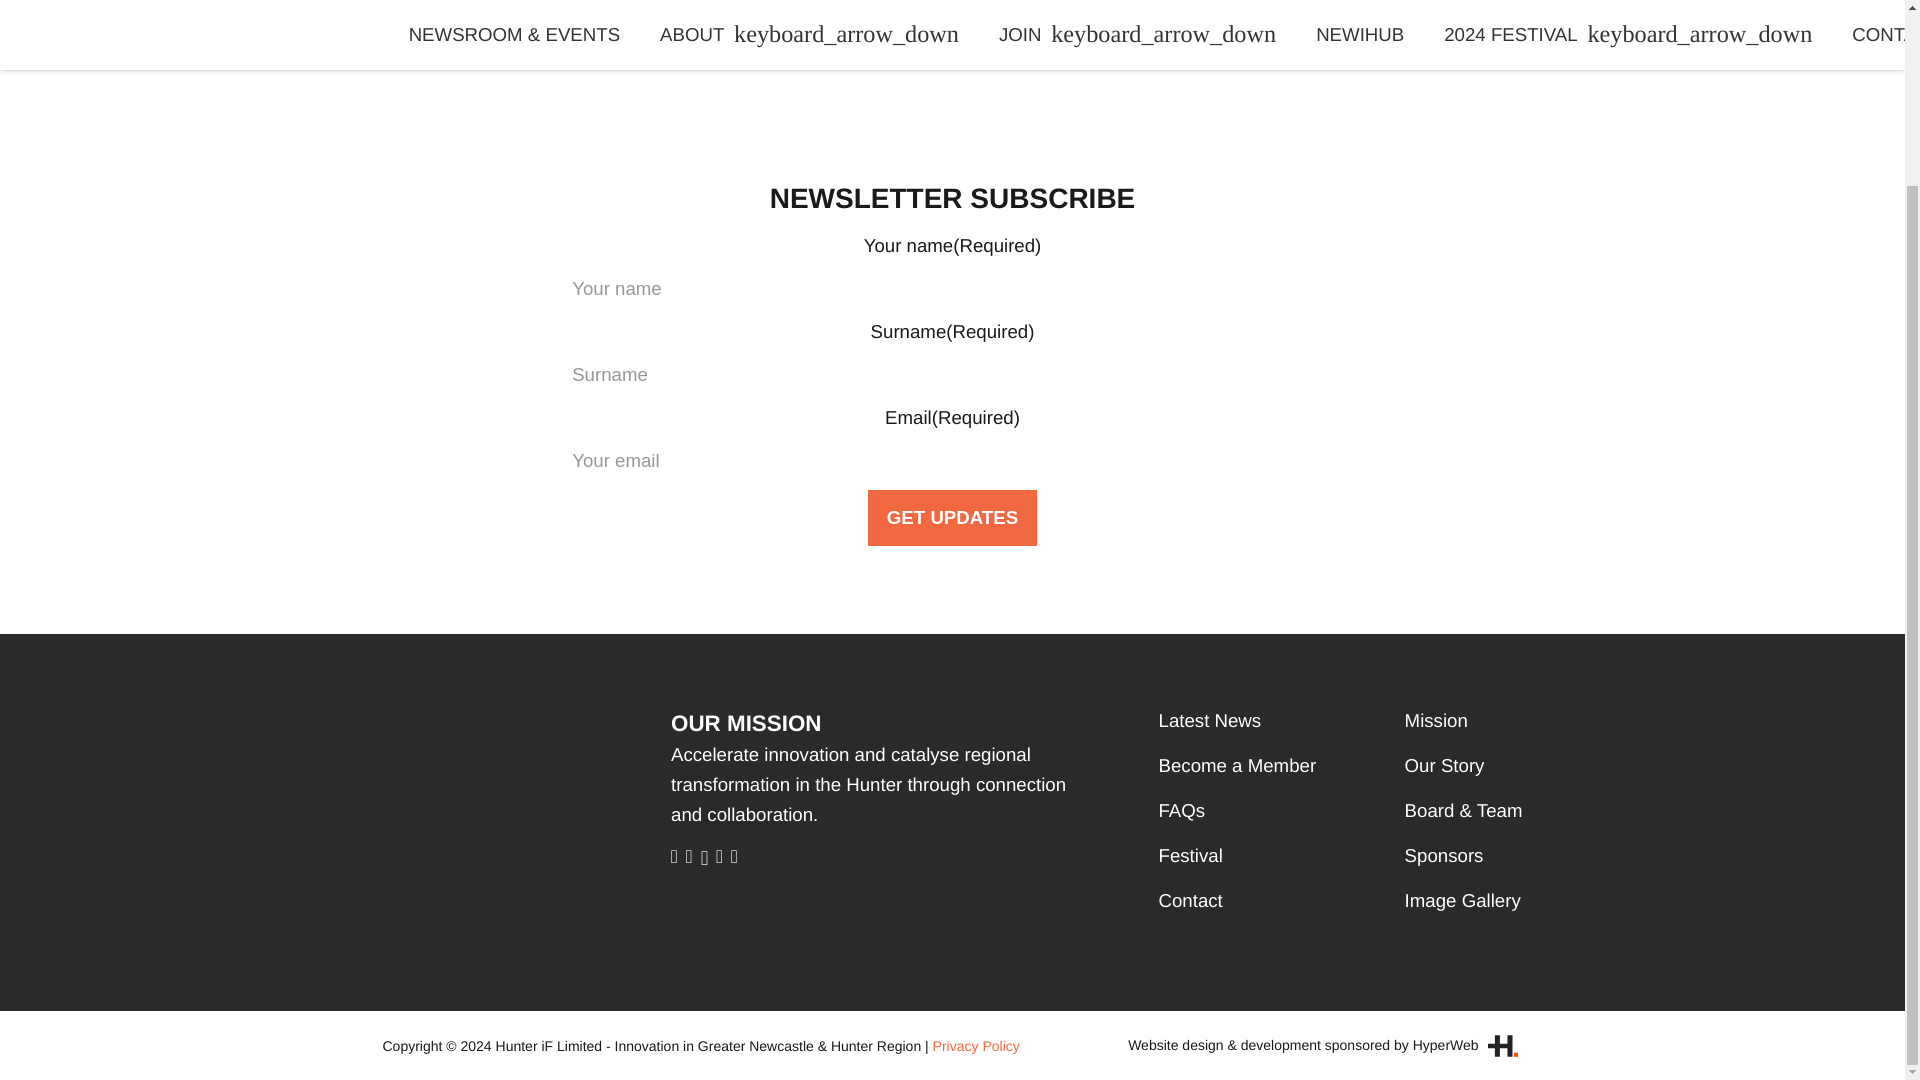 Image resolution: width=1920 pixels, height=1080 pixels. I want to click on Become a Member, so click(1236, 765).